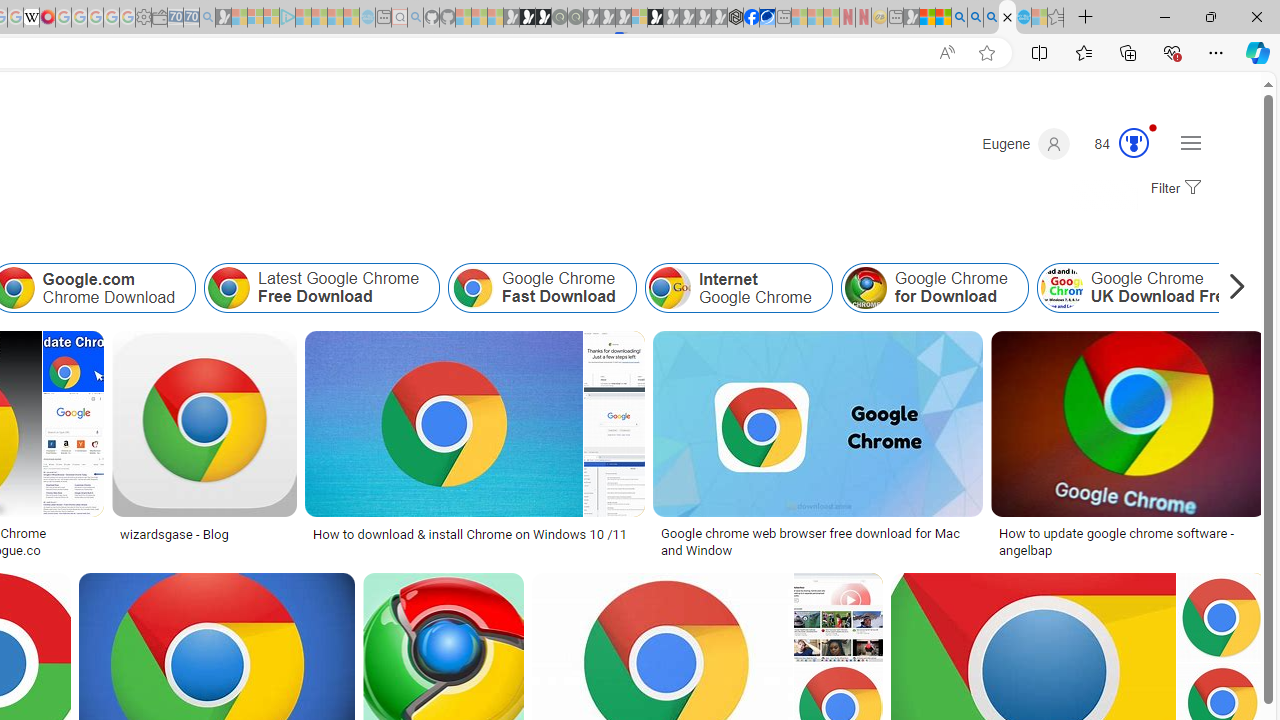 This screenshot has height=720, width=1280. Describe the element at coordinates (542, 288) in the screenshot. I see `Google Chrome Fast Download` at that location.